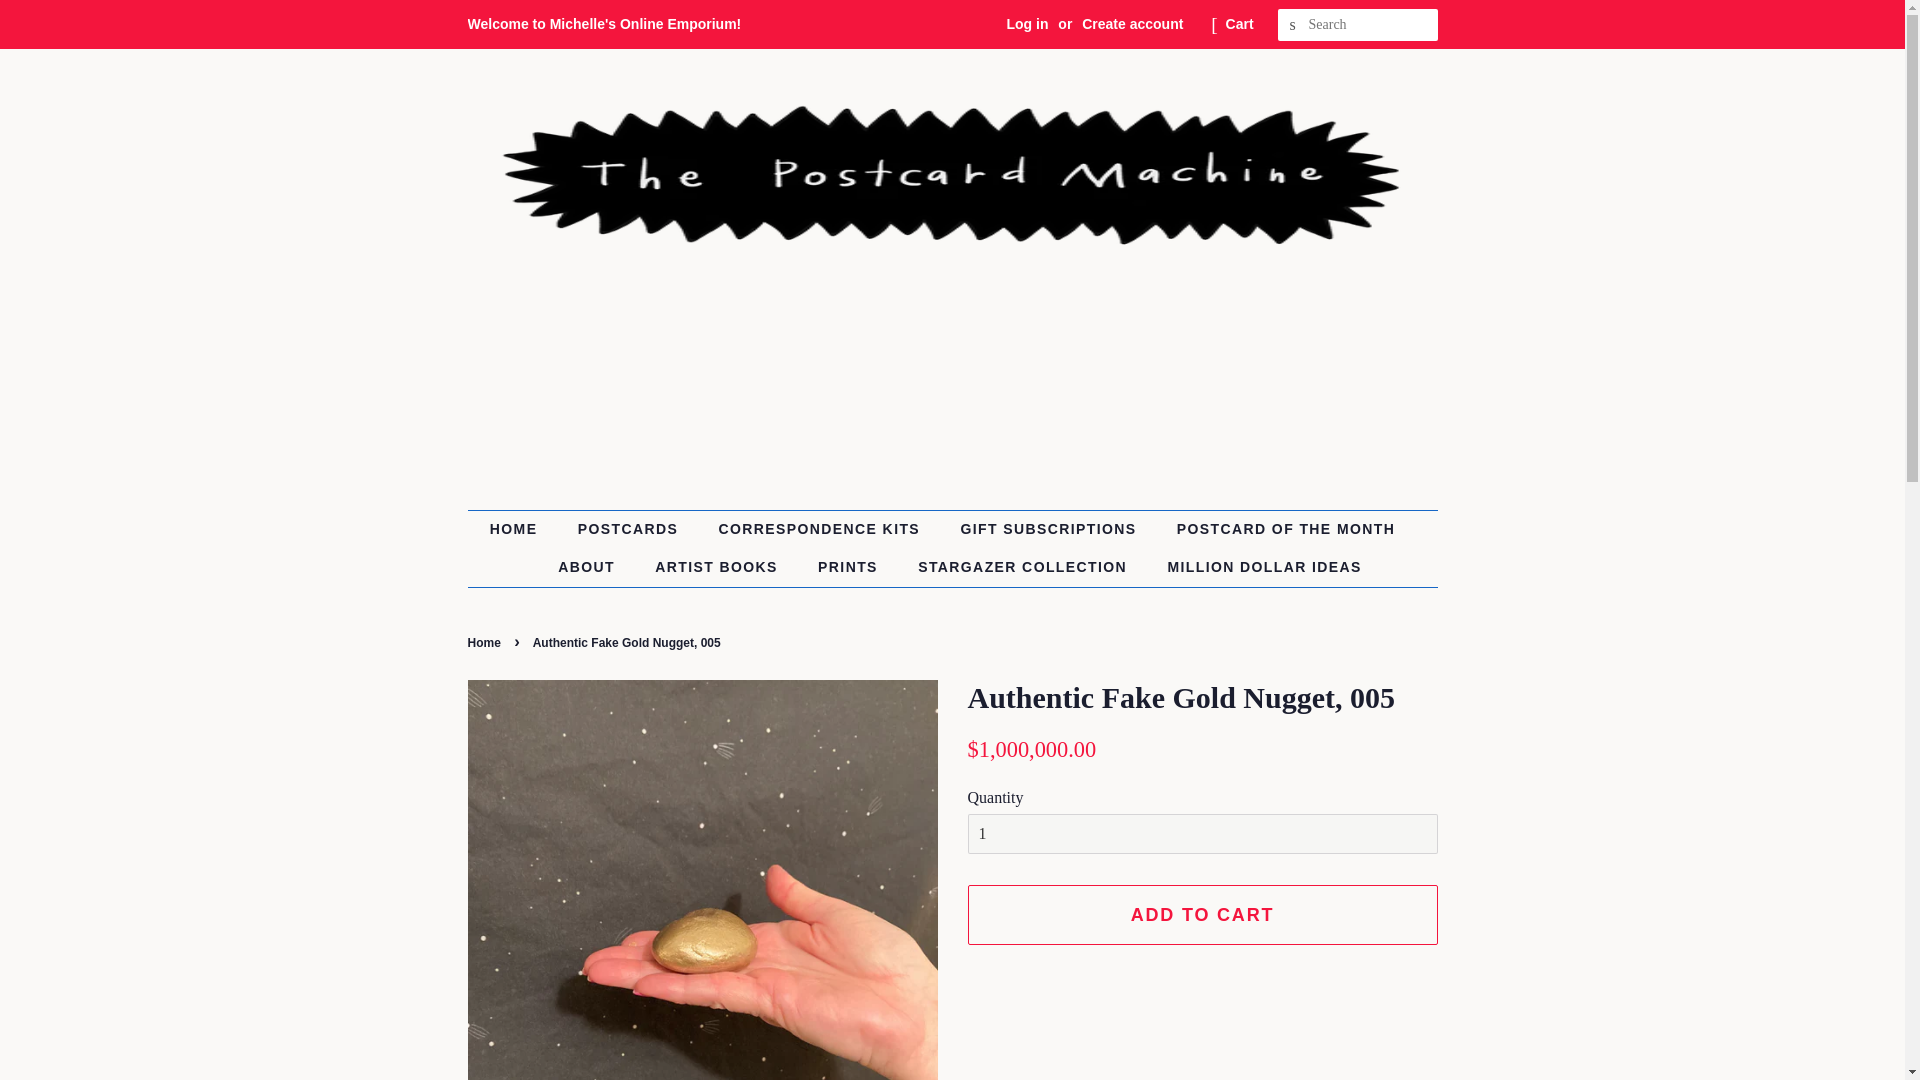 This screenshot has height=1080, width=1920. Describe the element at coordinates (1202, 914) in the screenshot. I see `ADD TO CART` at that location.